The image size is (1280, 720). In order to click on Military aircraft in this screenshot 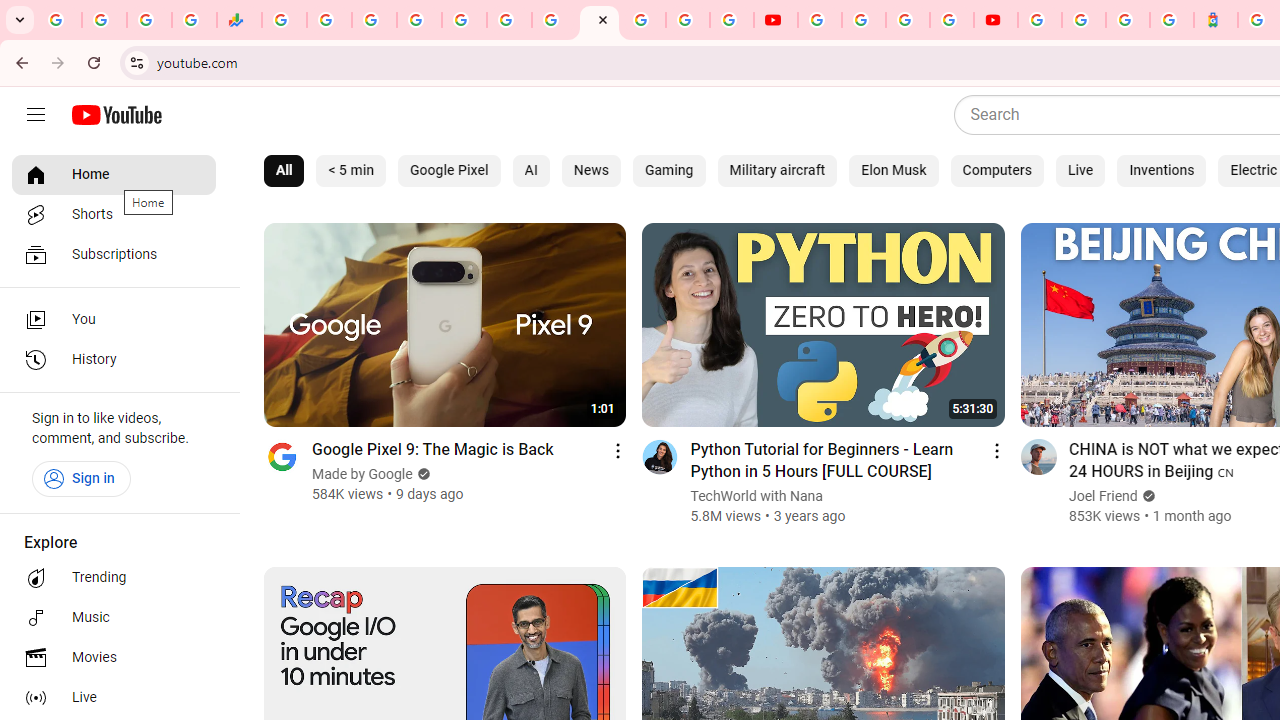, I will do `click(777, 170)`.